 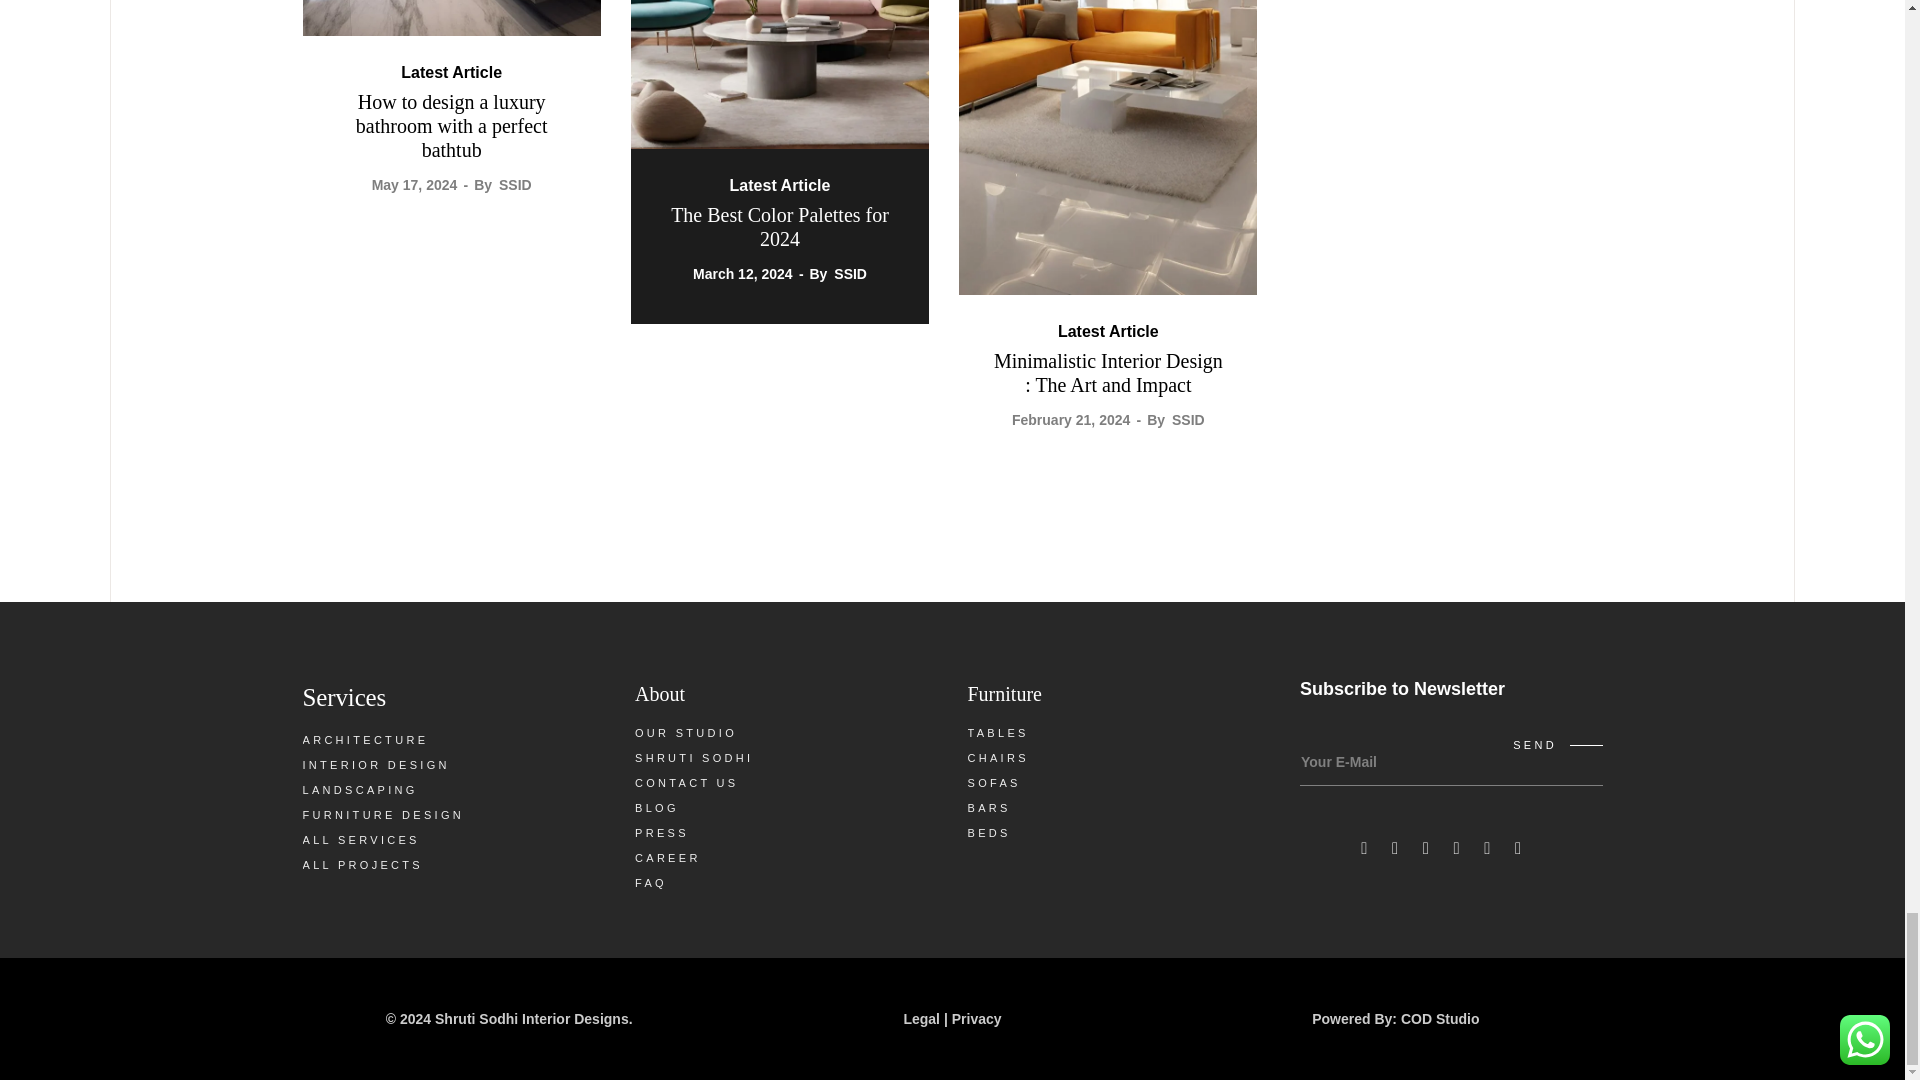 What do you see at coordinates (780, 98) in the screenshot?
I see `The Best Color Palettes for 2024` at bounding box center [780, 98].